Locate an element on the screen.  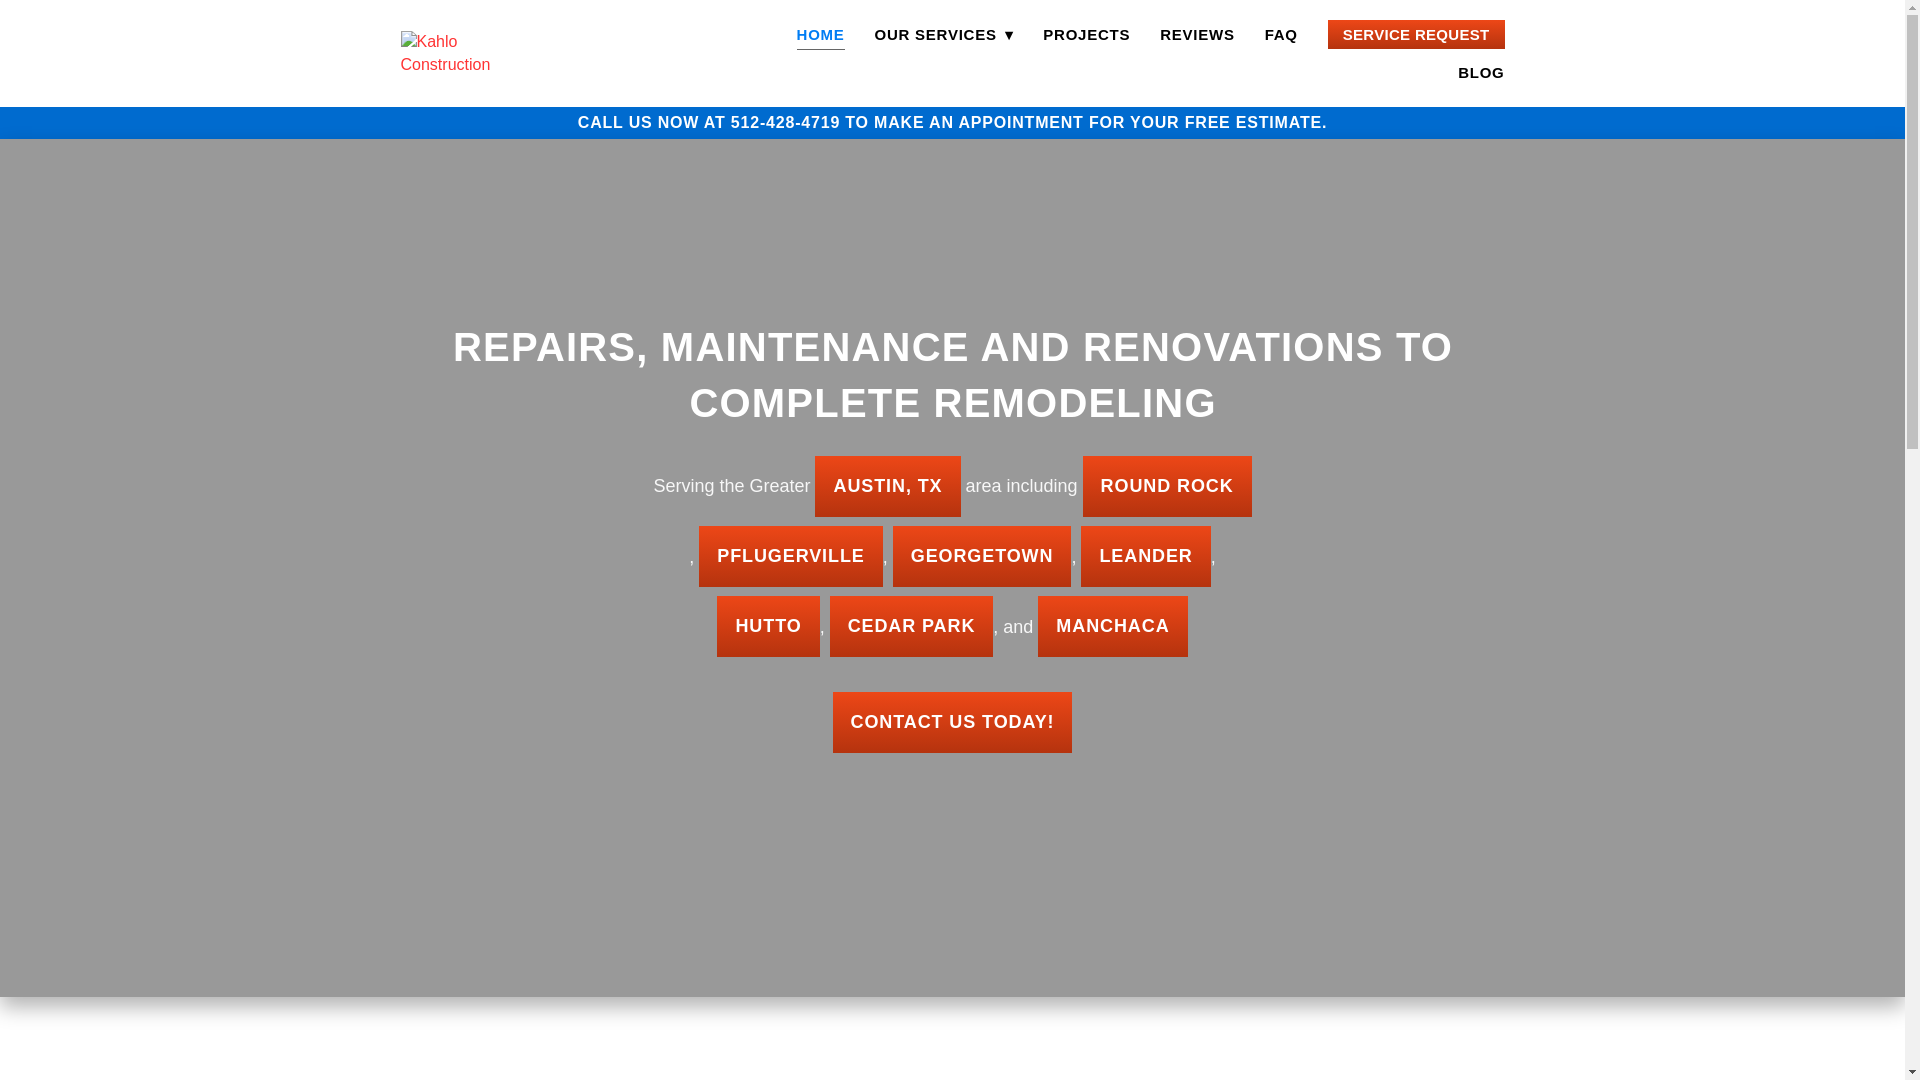
FAQ is located at coordinates (1281, 34).